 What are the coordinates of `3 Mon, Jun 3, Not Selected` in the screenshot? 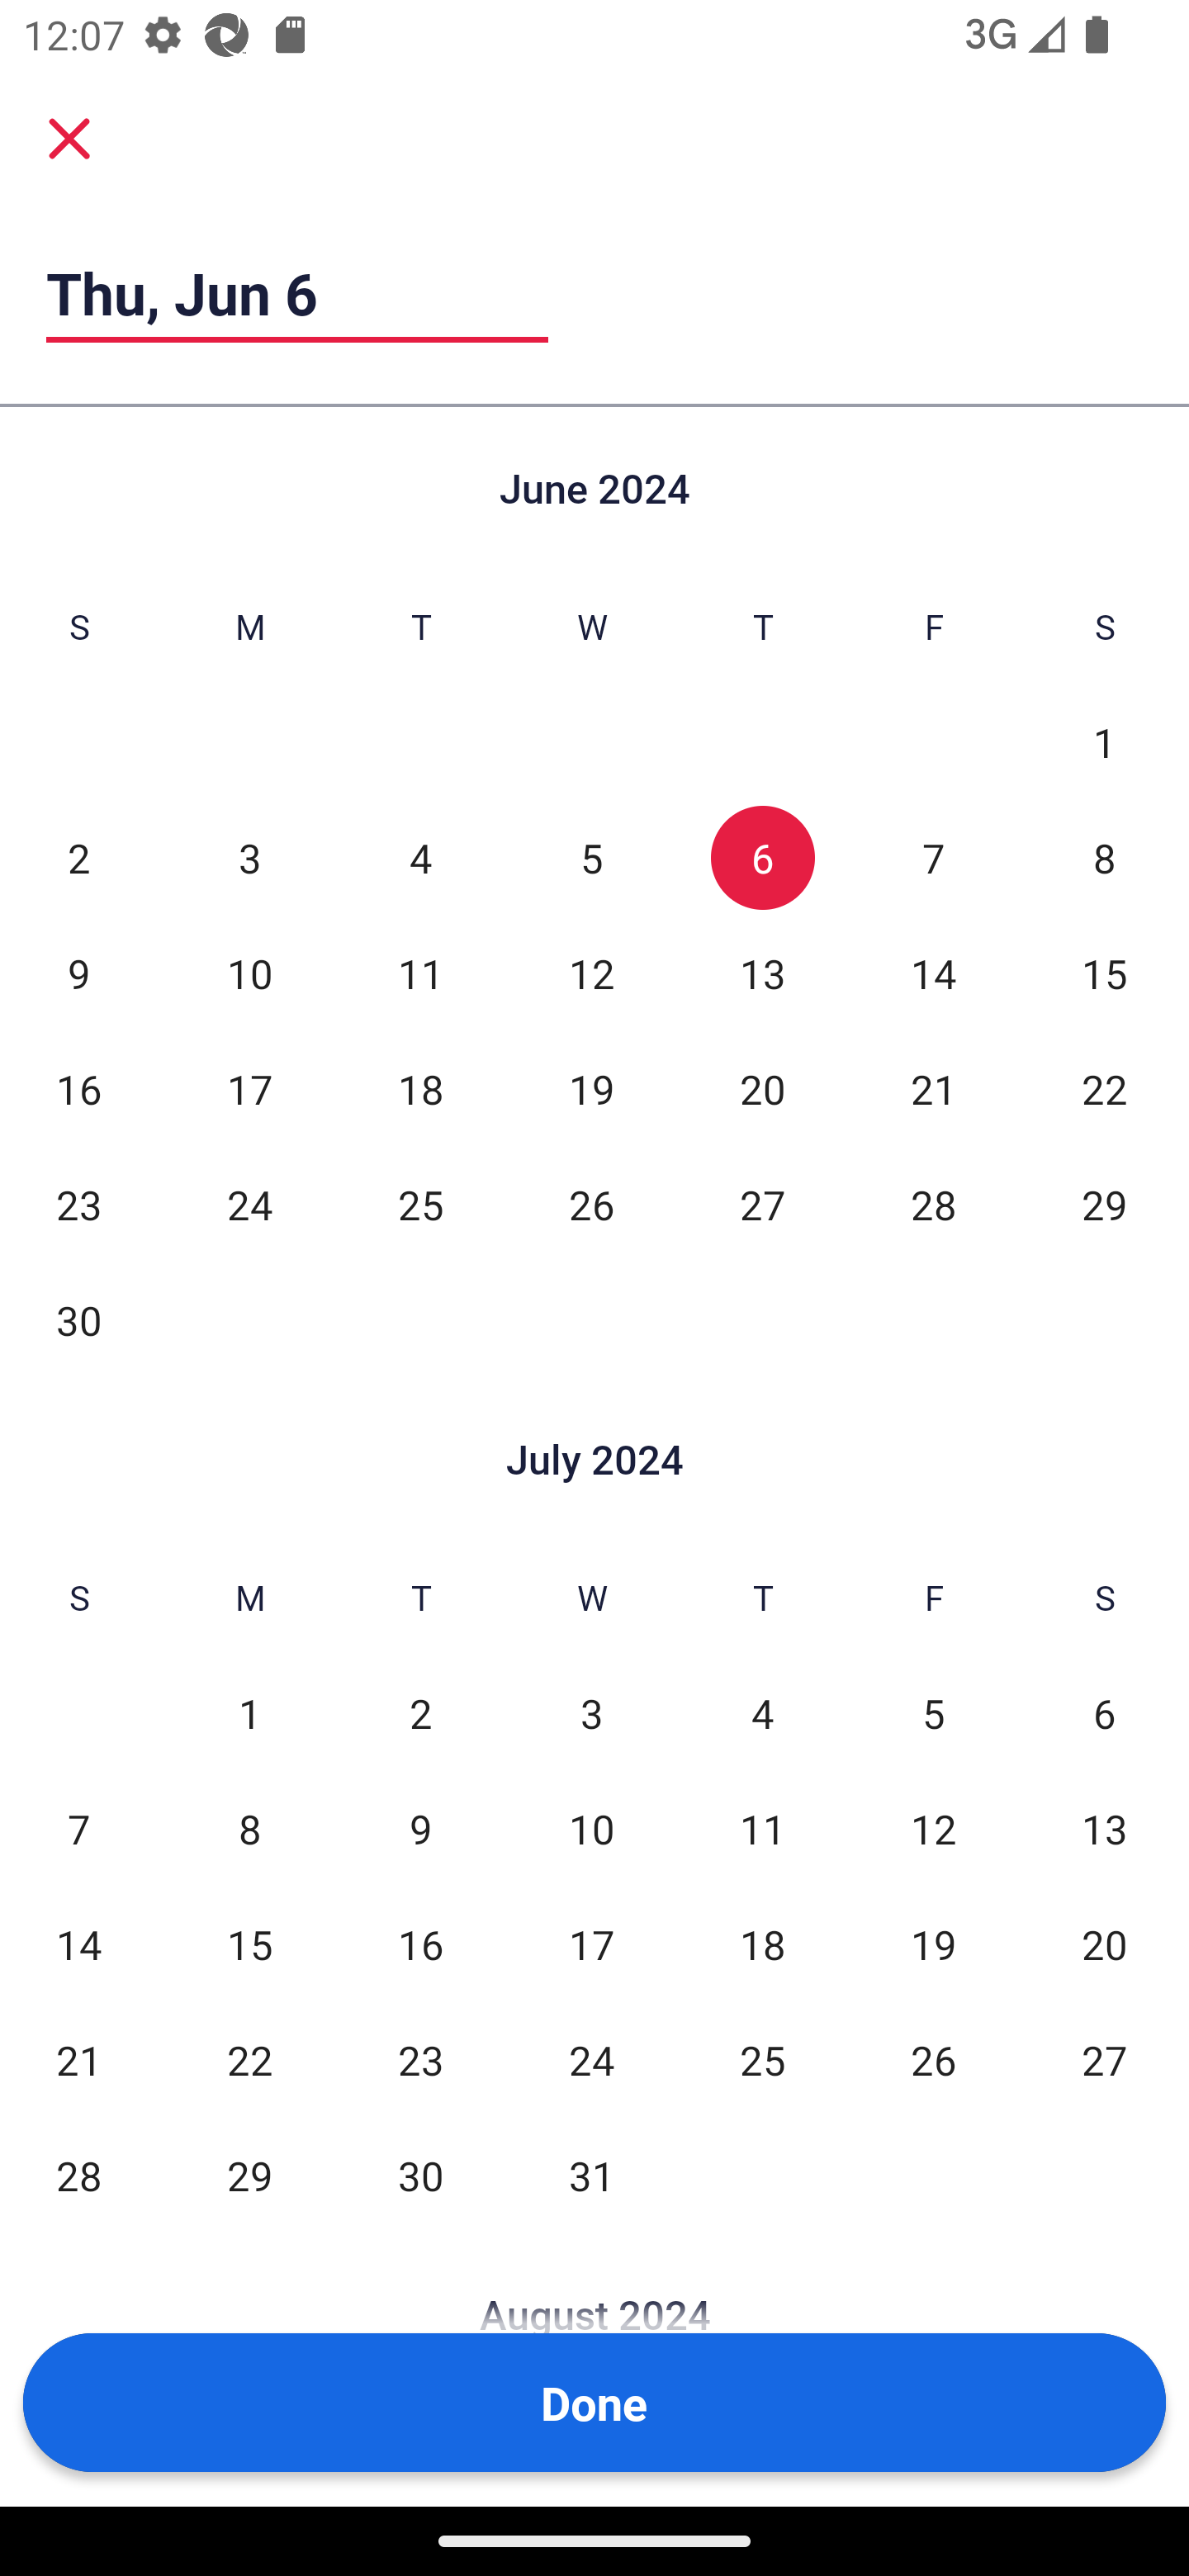 It's located at (249, 857).